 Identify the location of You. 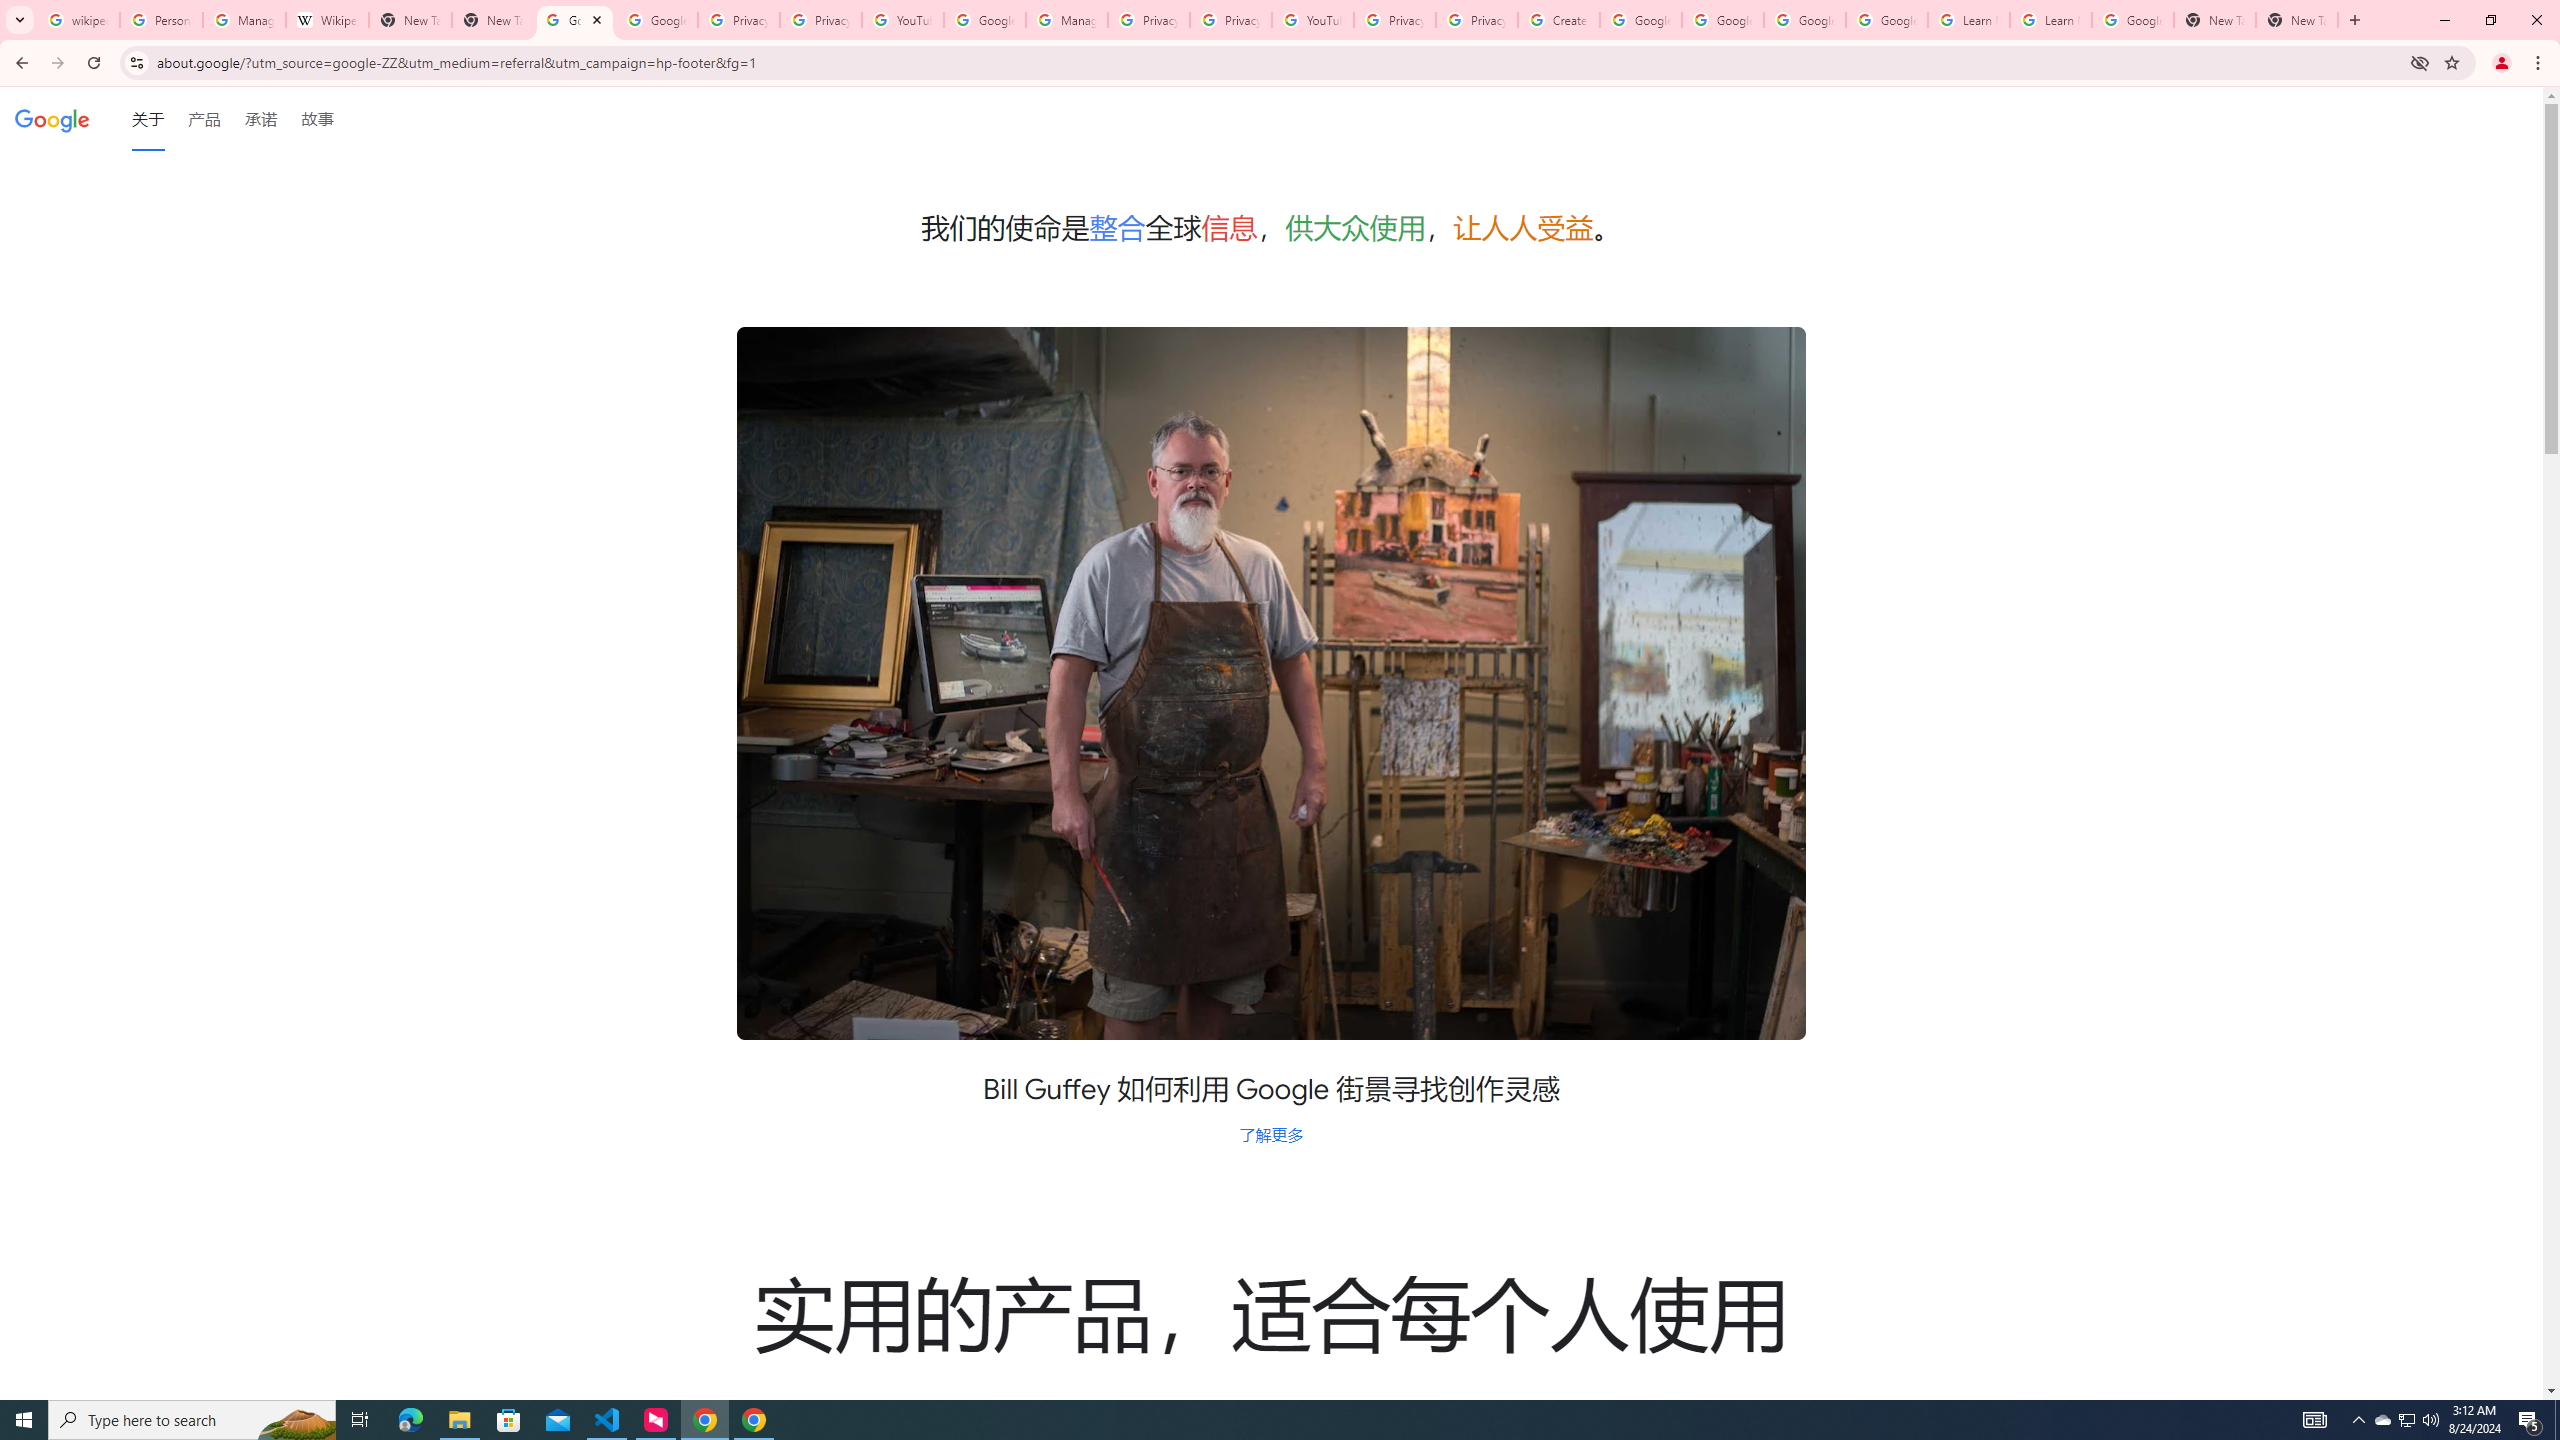
(2502, 63).